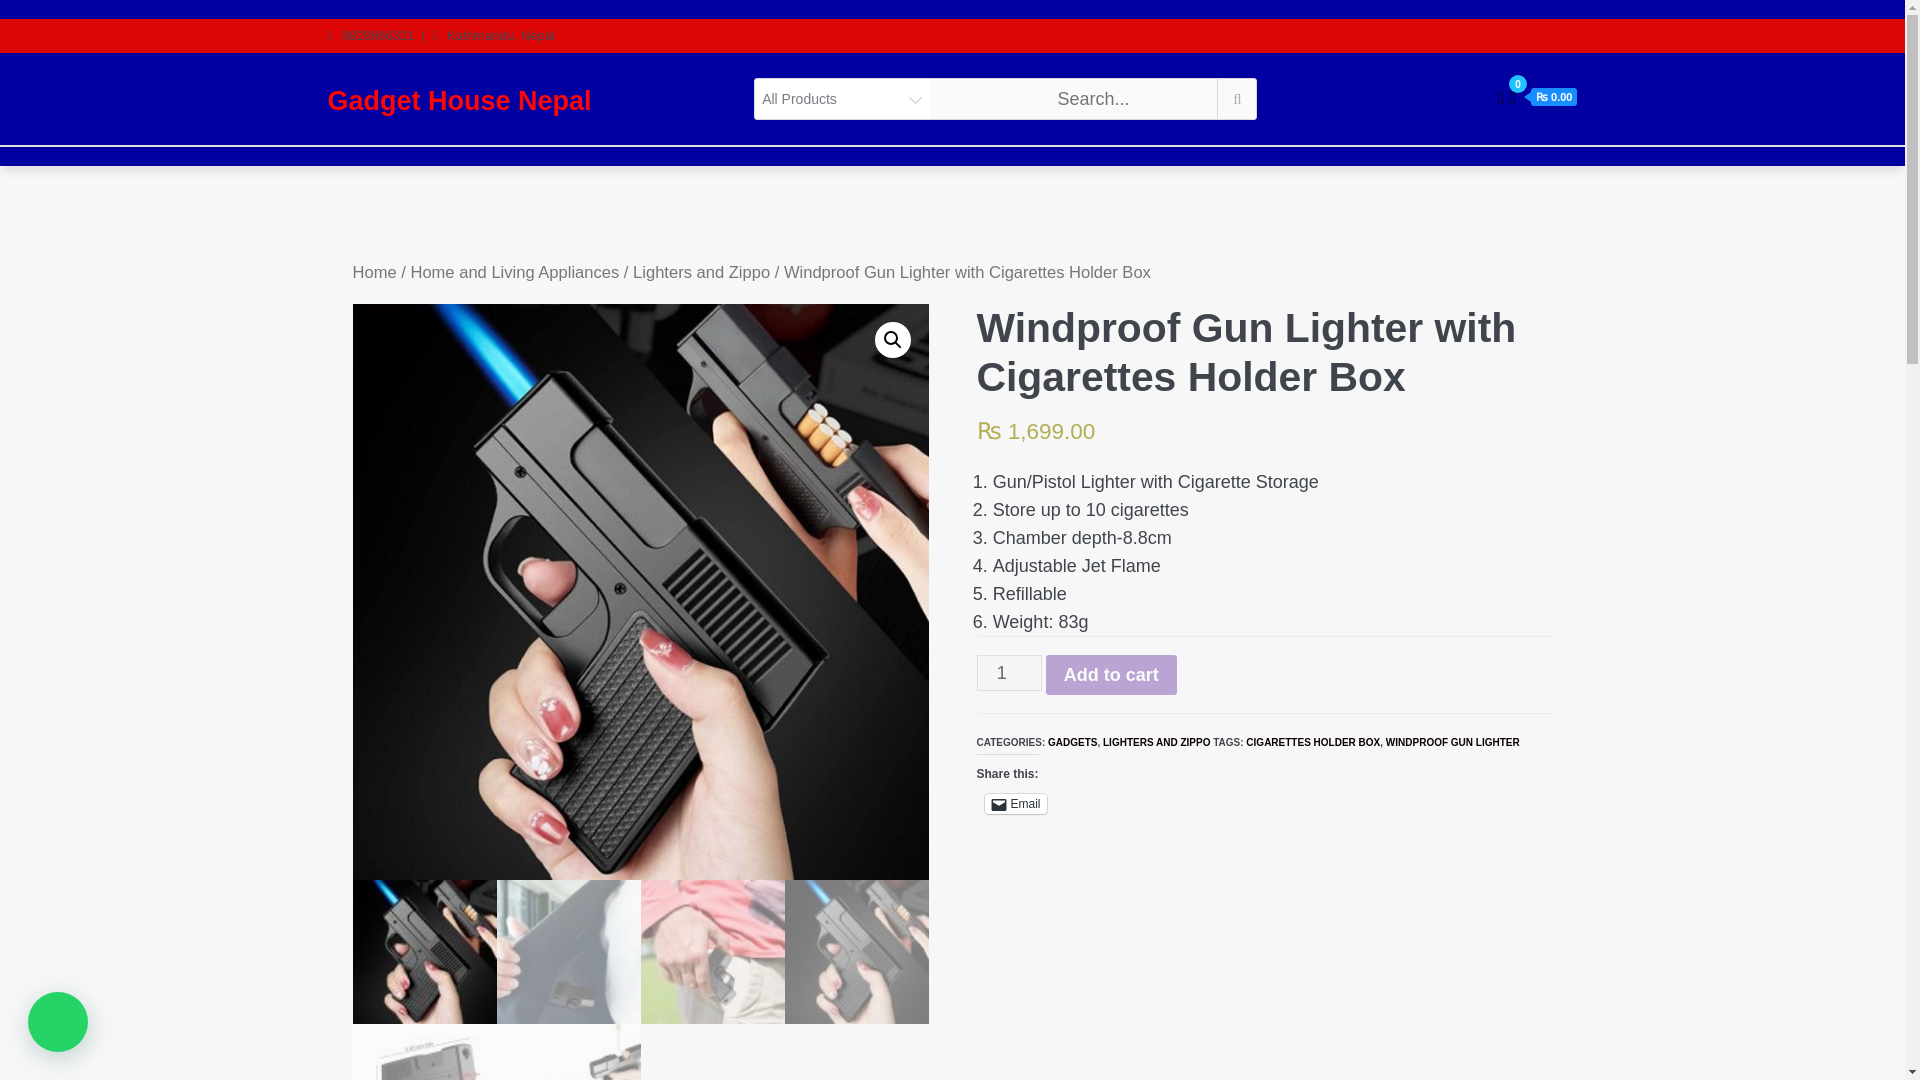 Image resolution: width=1920 pixels, height=1080 pixels. What do you see at coordinates (701, 272) in the screenshot?
I see `Lighters and Zippo` at bounding box center [701, 272].